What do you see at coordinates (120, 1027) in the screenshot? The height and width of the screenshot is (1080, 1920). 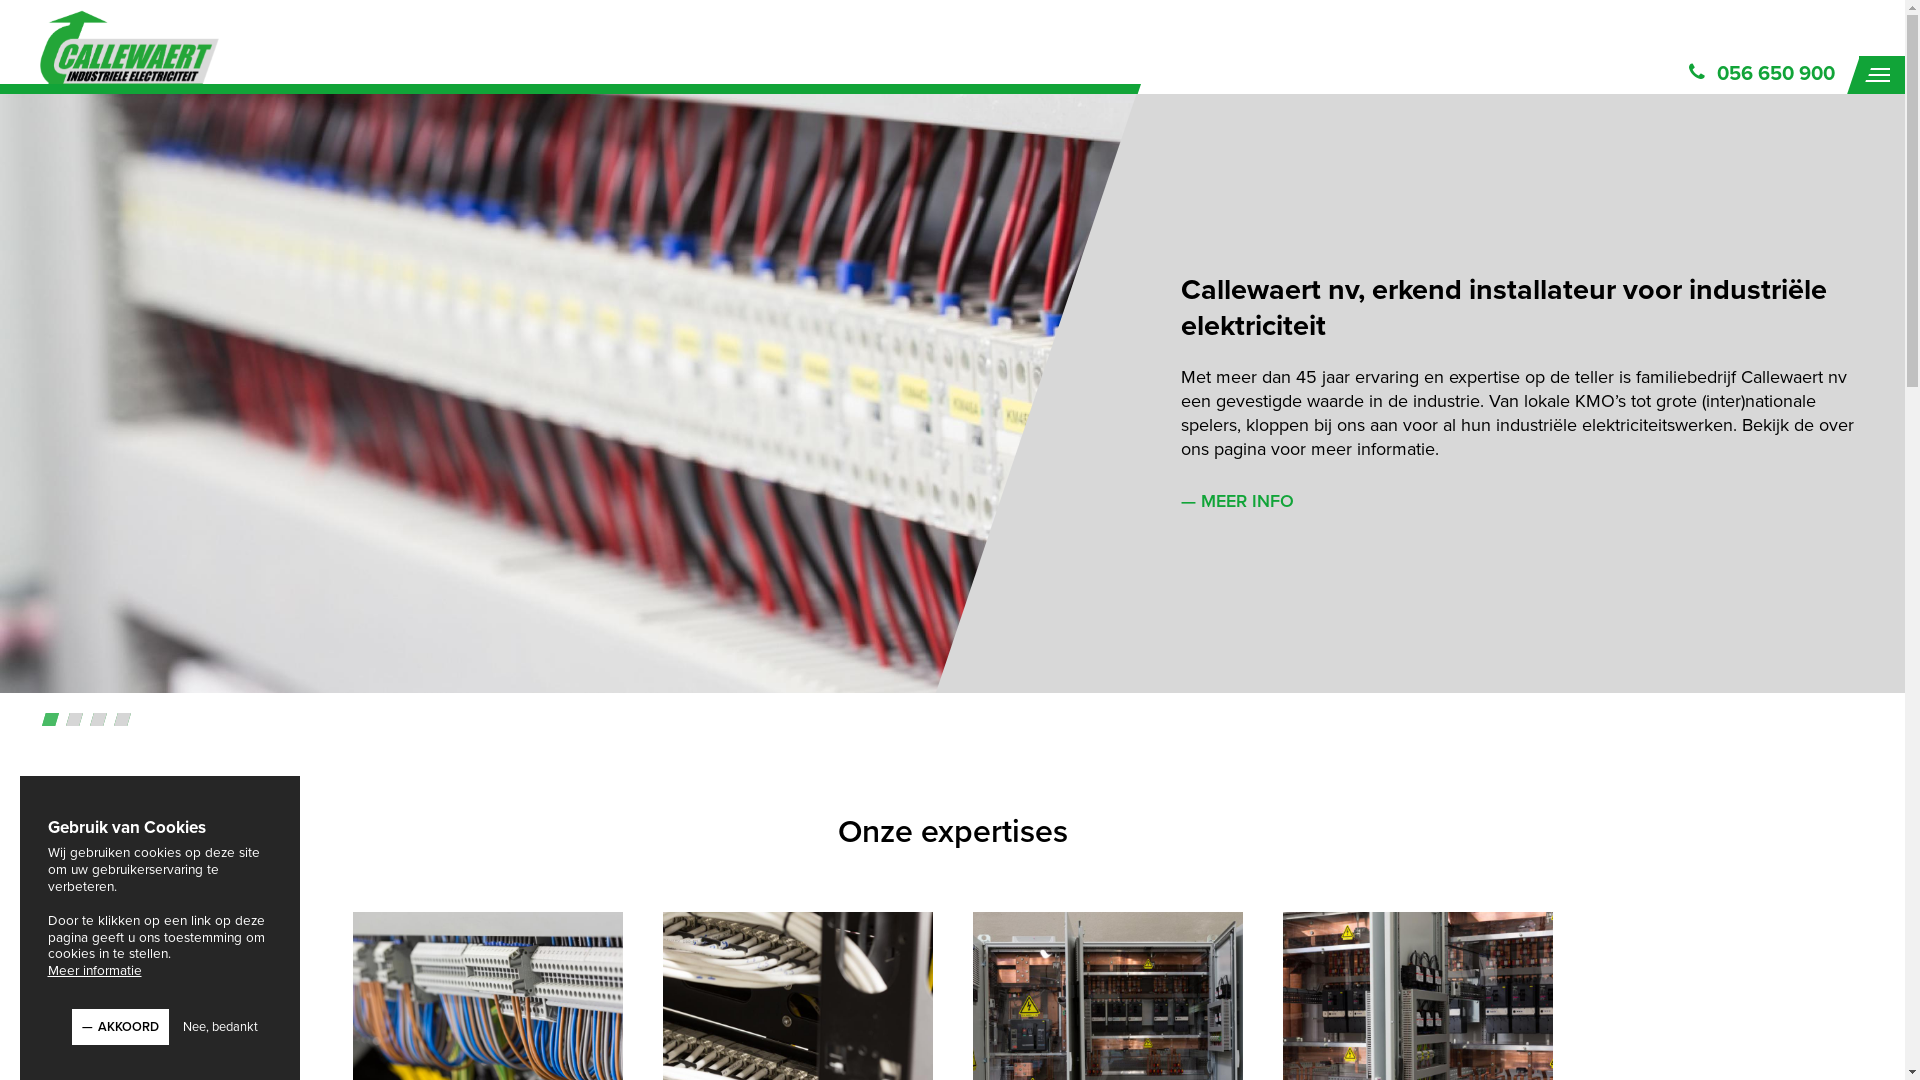 I see `AKKOORD` at bounding box center [120, 1027].